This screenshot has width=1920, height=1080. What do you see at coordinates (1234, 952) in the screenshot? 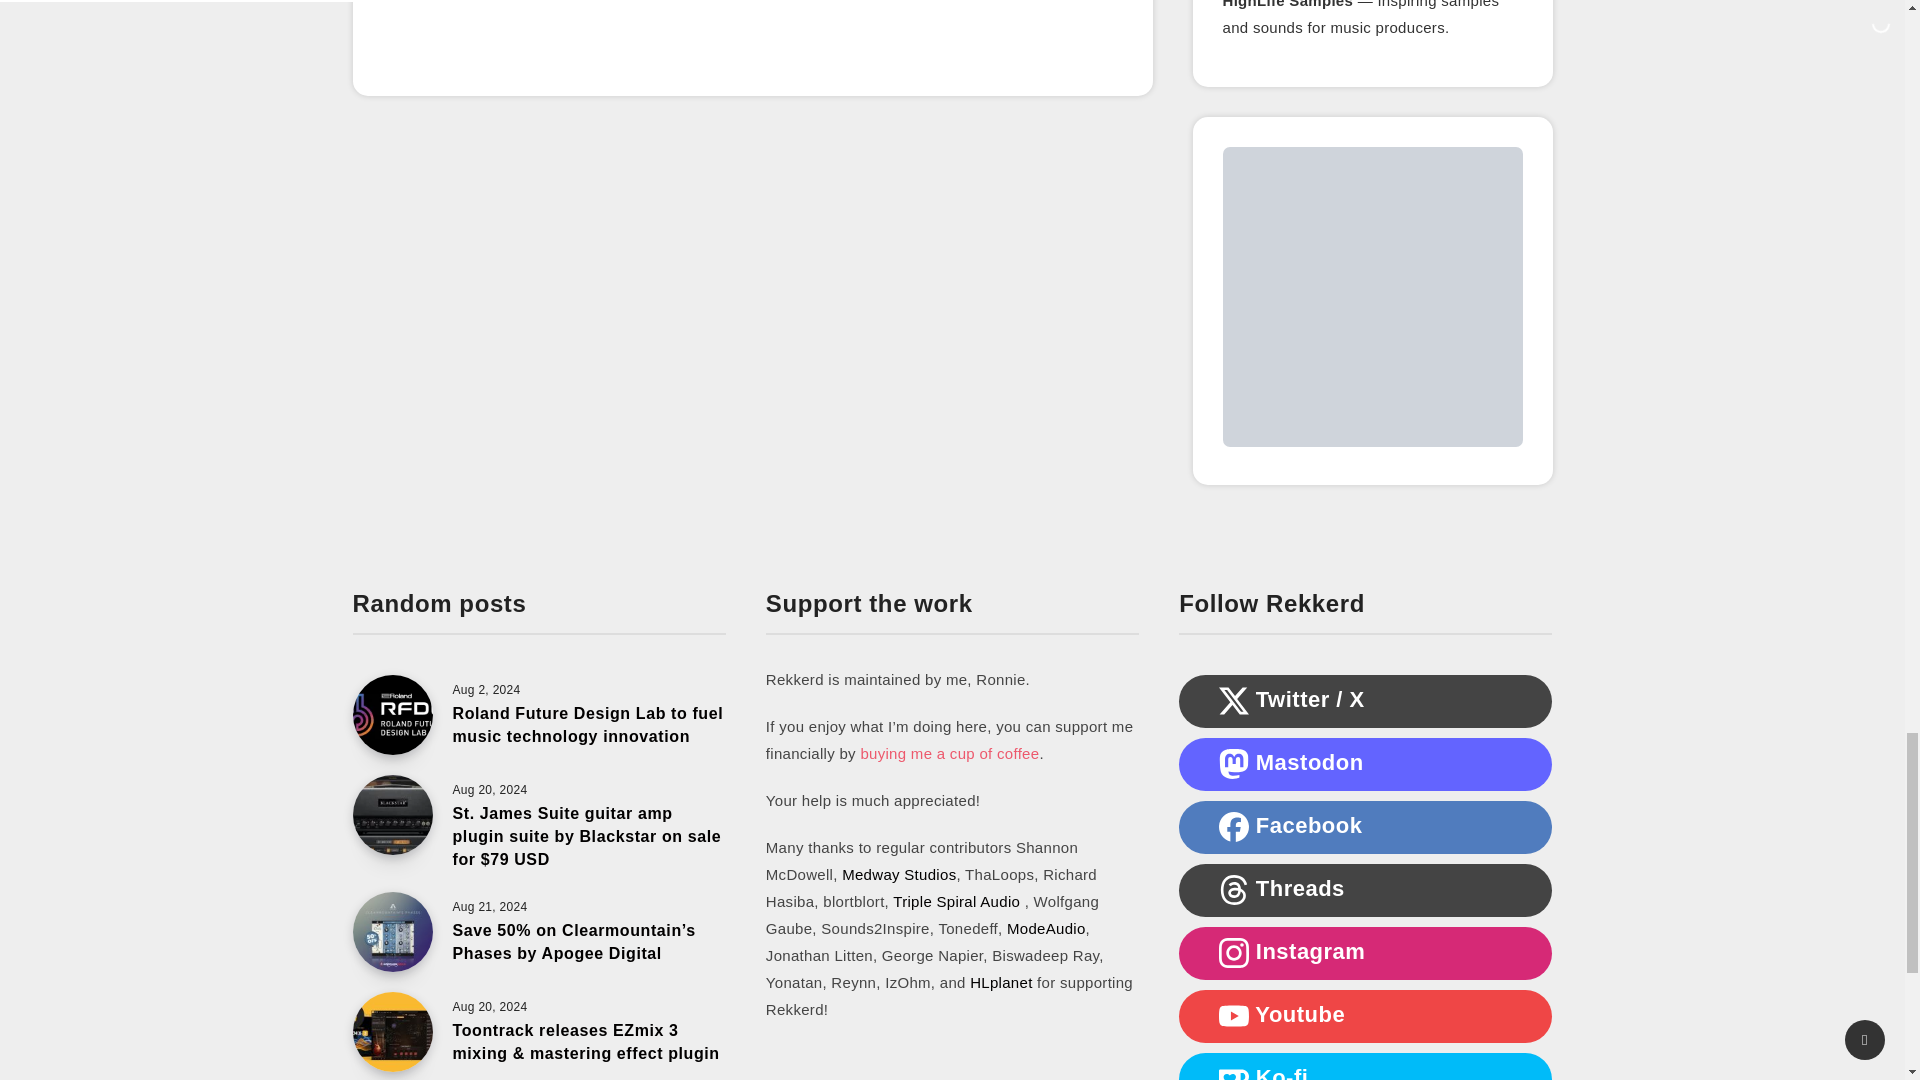
I see `Instagram` at bounding box center [1234, 952].